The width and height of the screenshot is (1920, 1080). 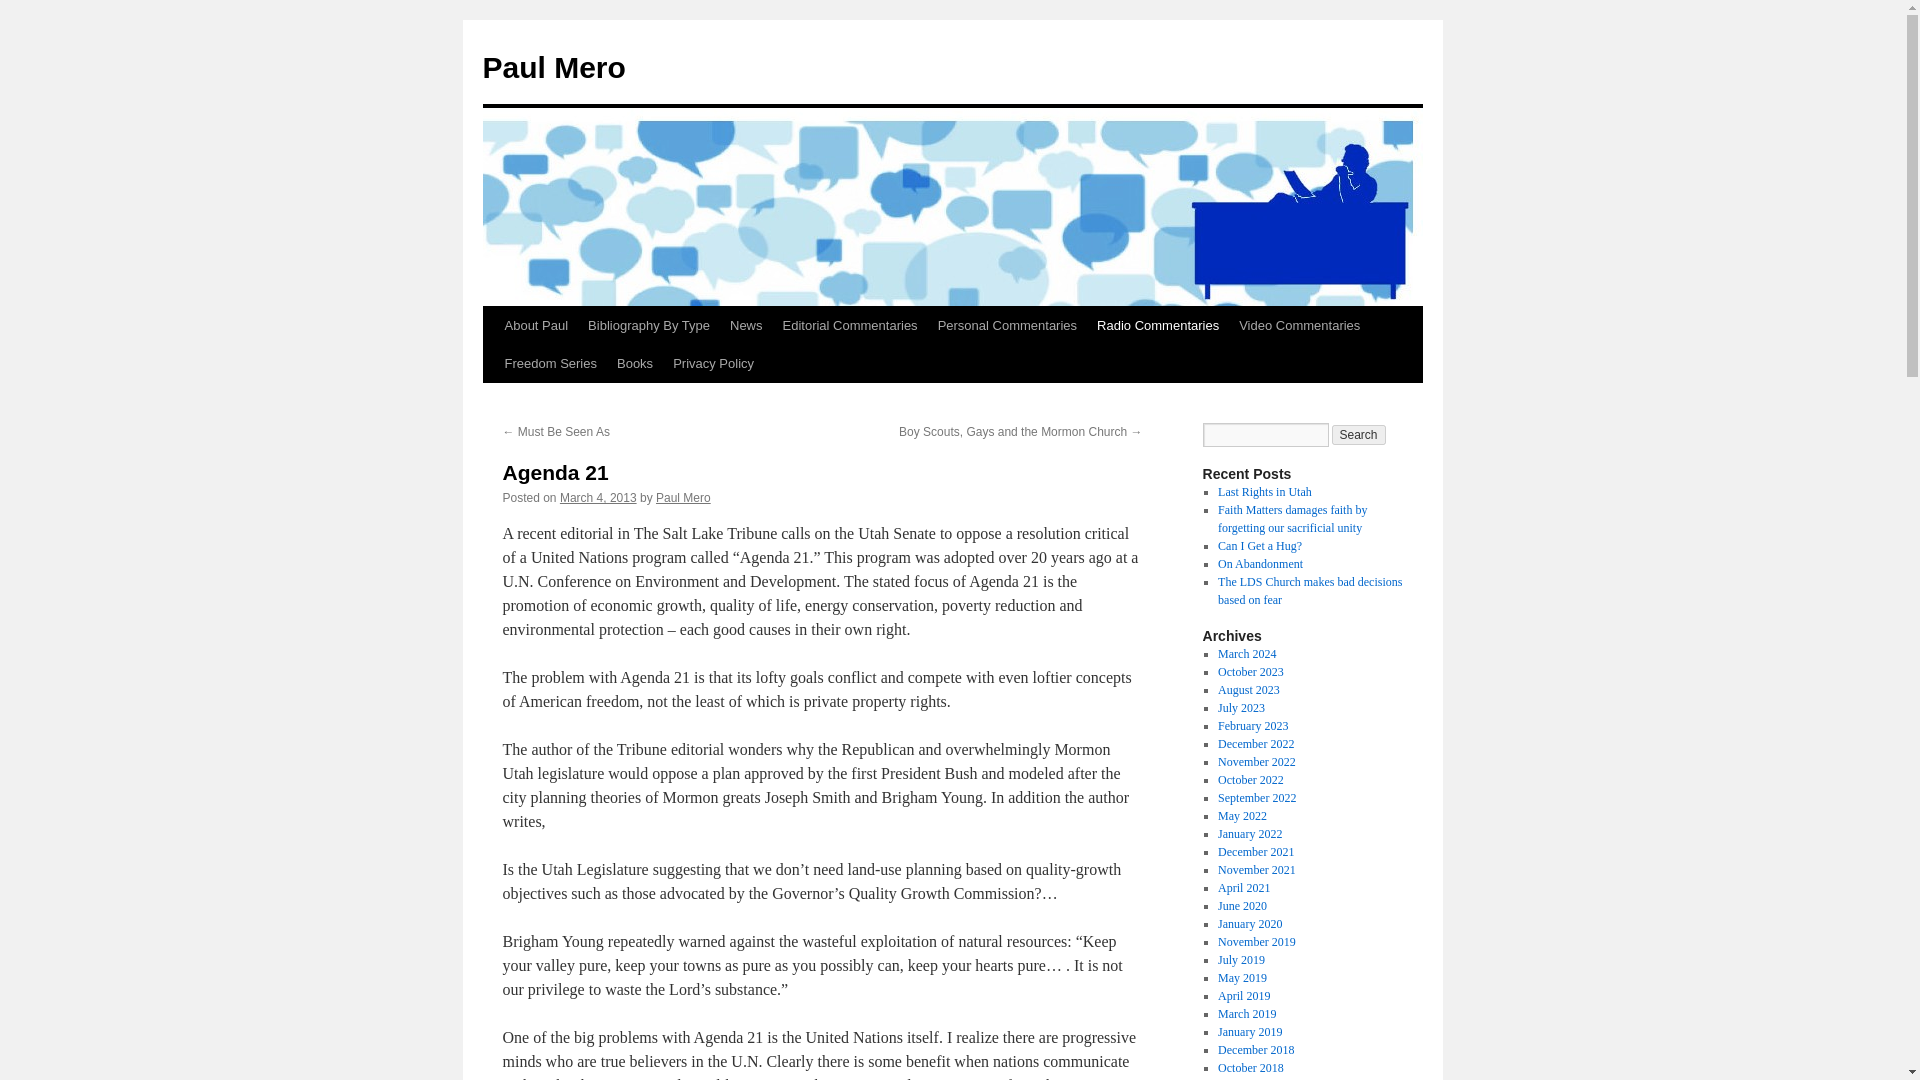 I want to click on Paul Mero, so click(x=553, y=67).